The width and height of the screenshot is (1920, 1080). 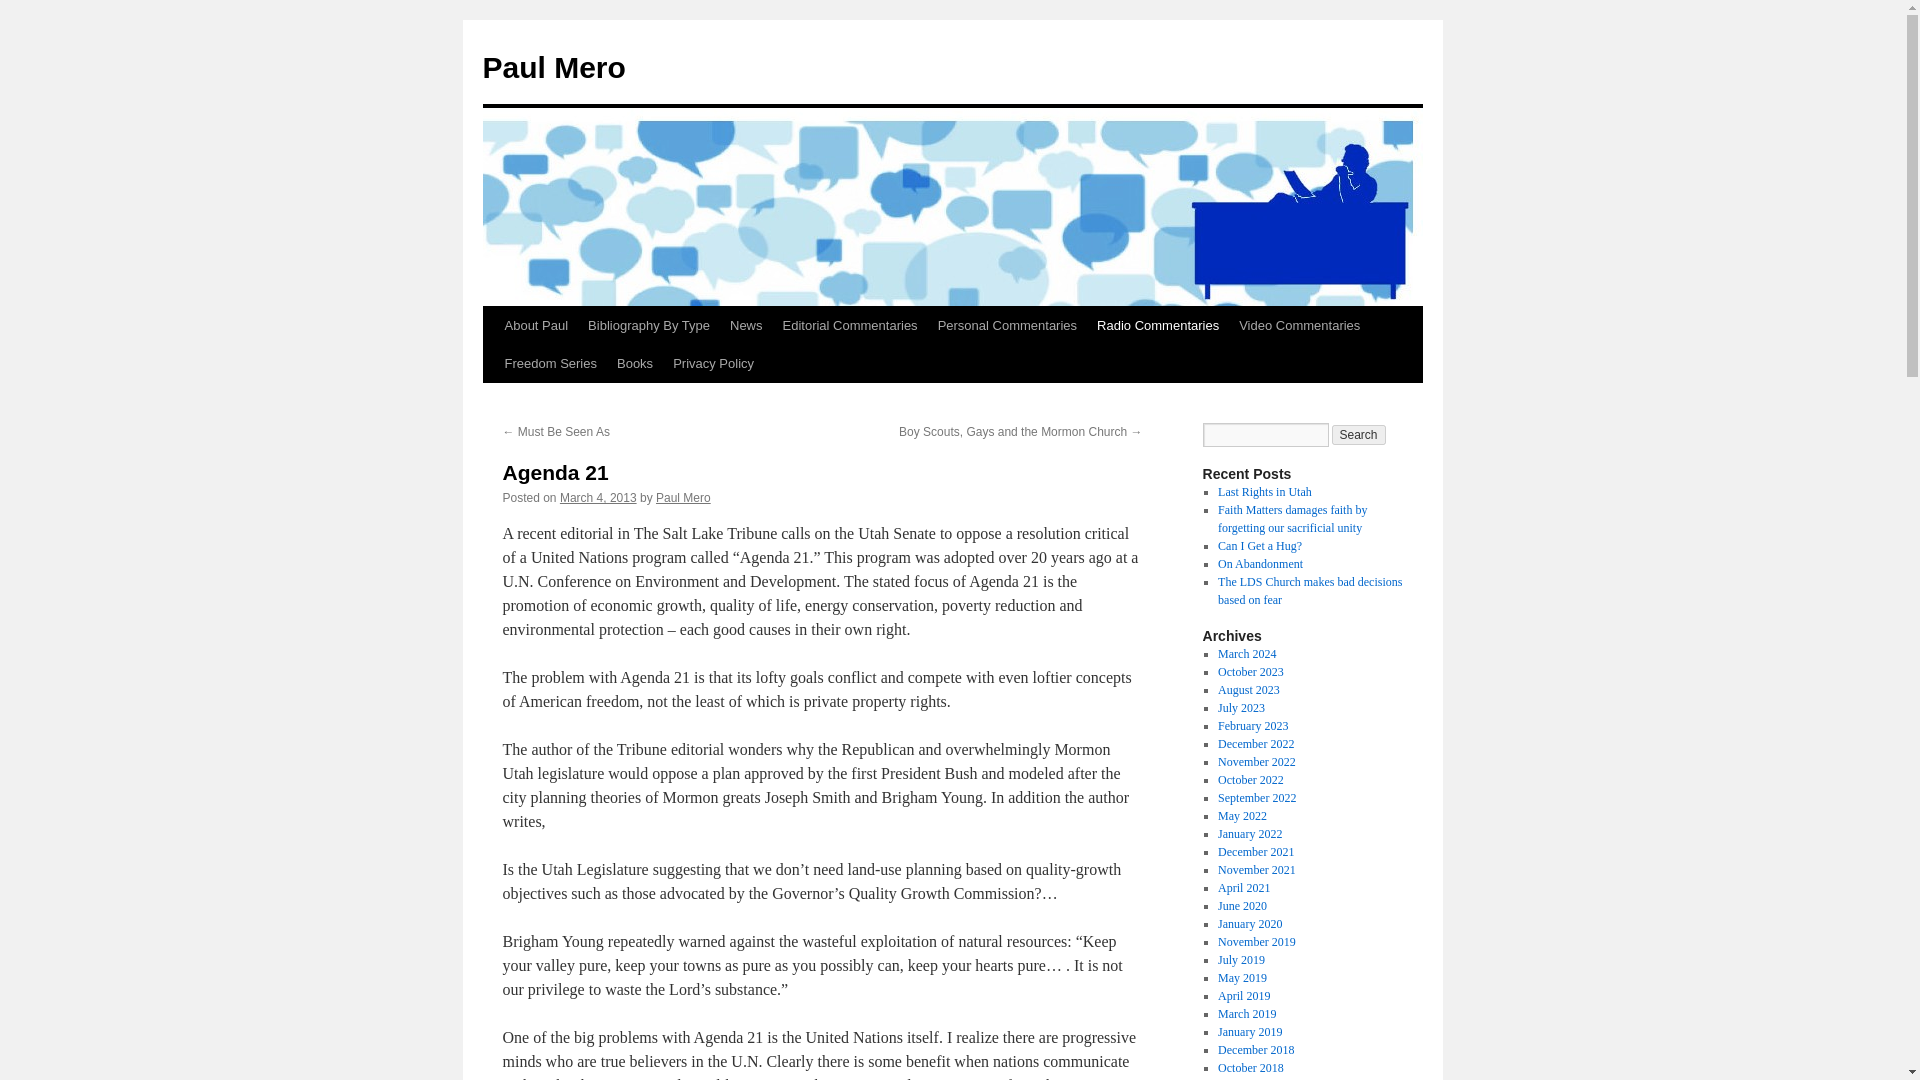 I want to click on Paul Mero, so click(x=553, y=67).